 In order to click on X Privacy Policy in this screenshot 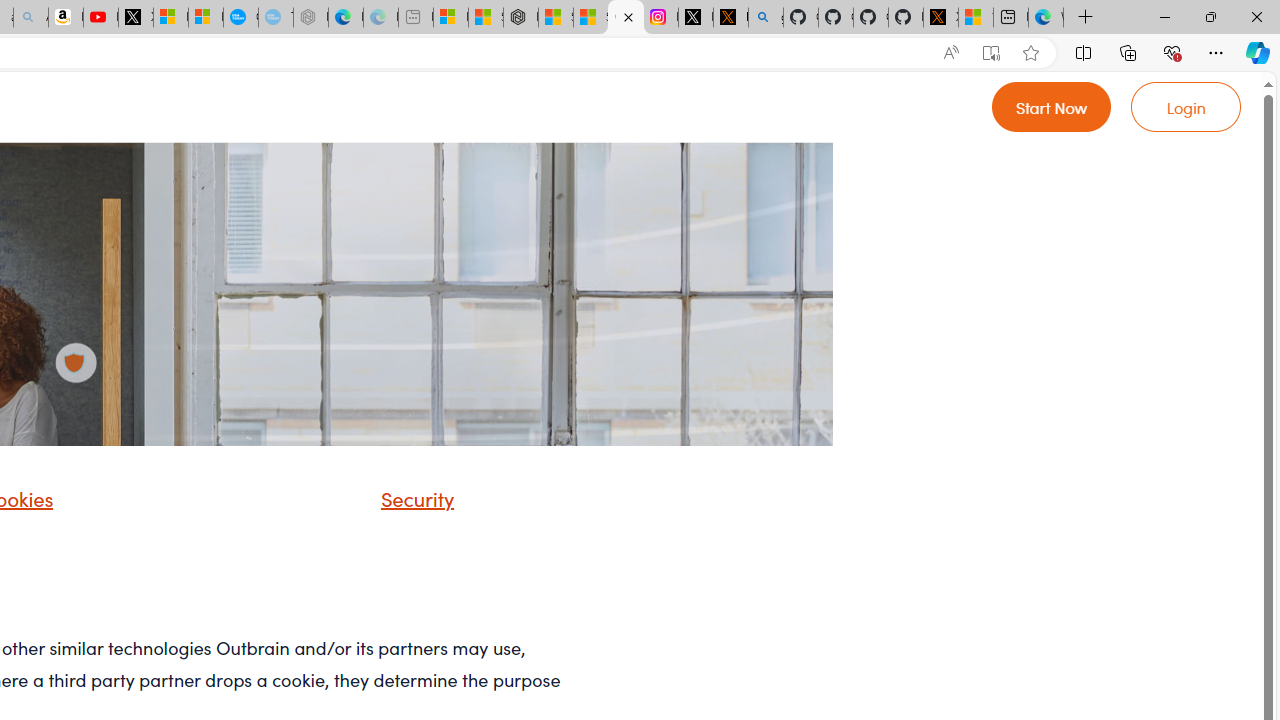, I will do `click(940, 18)`.